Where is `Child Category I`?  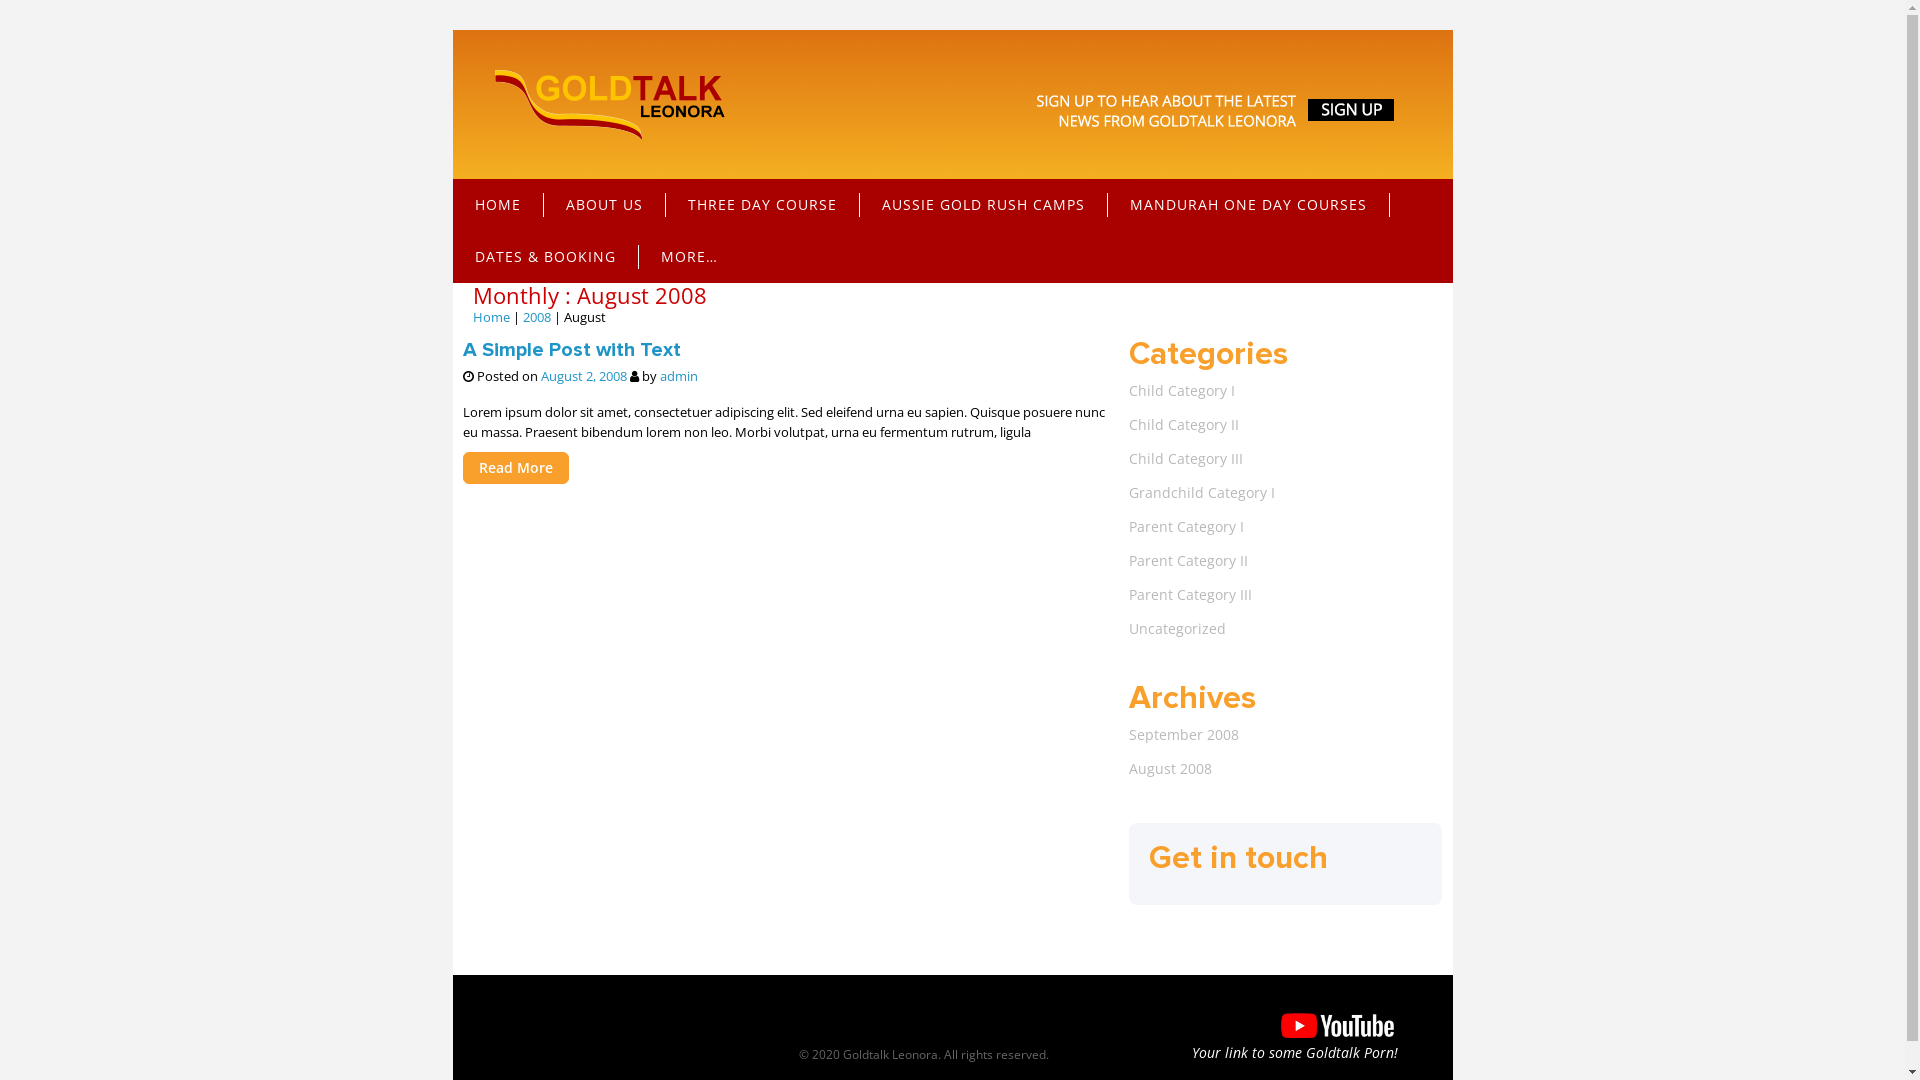
Child Category I is located at coordinates (1286, 398).